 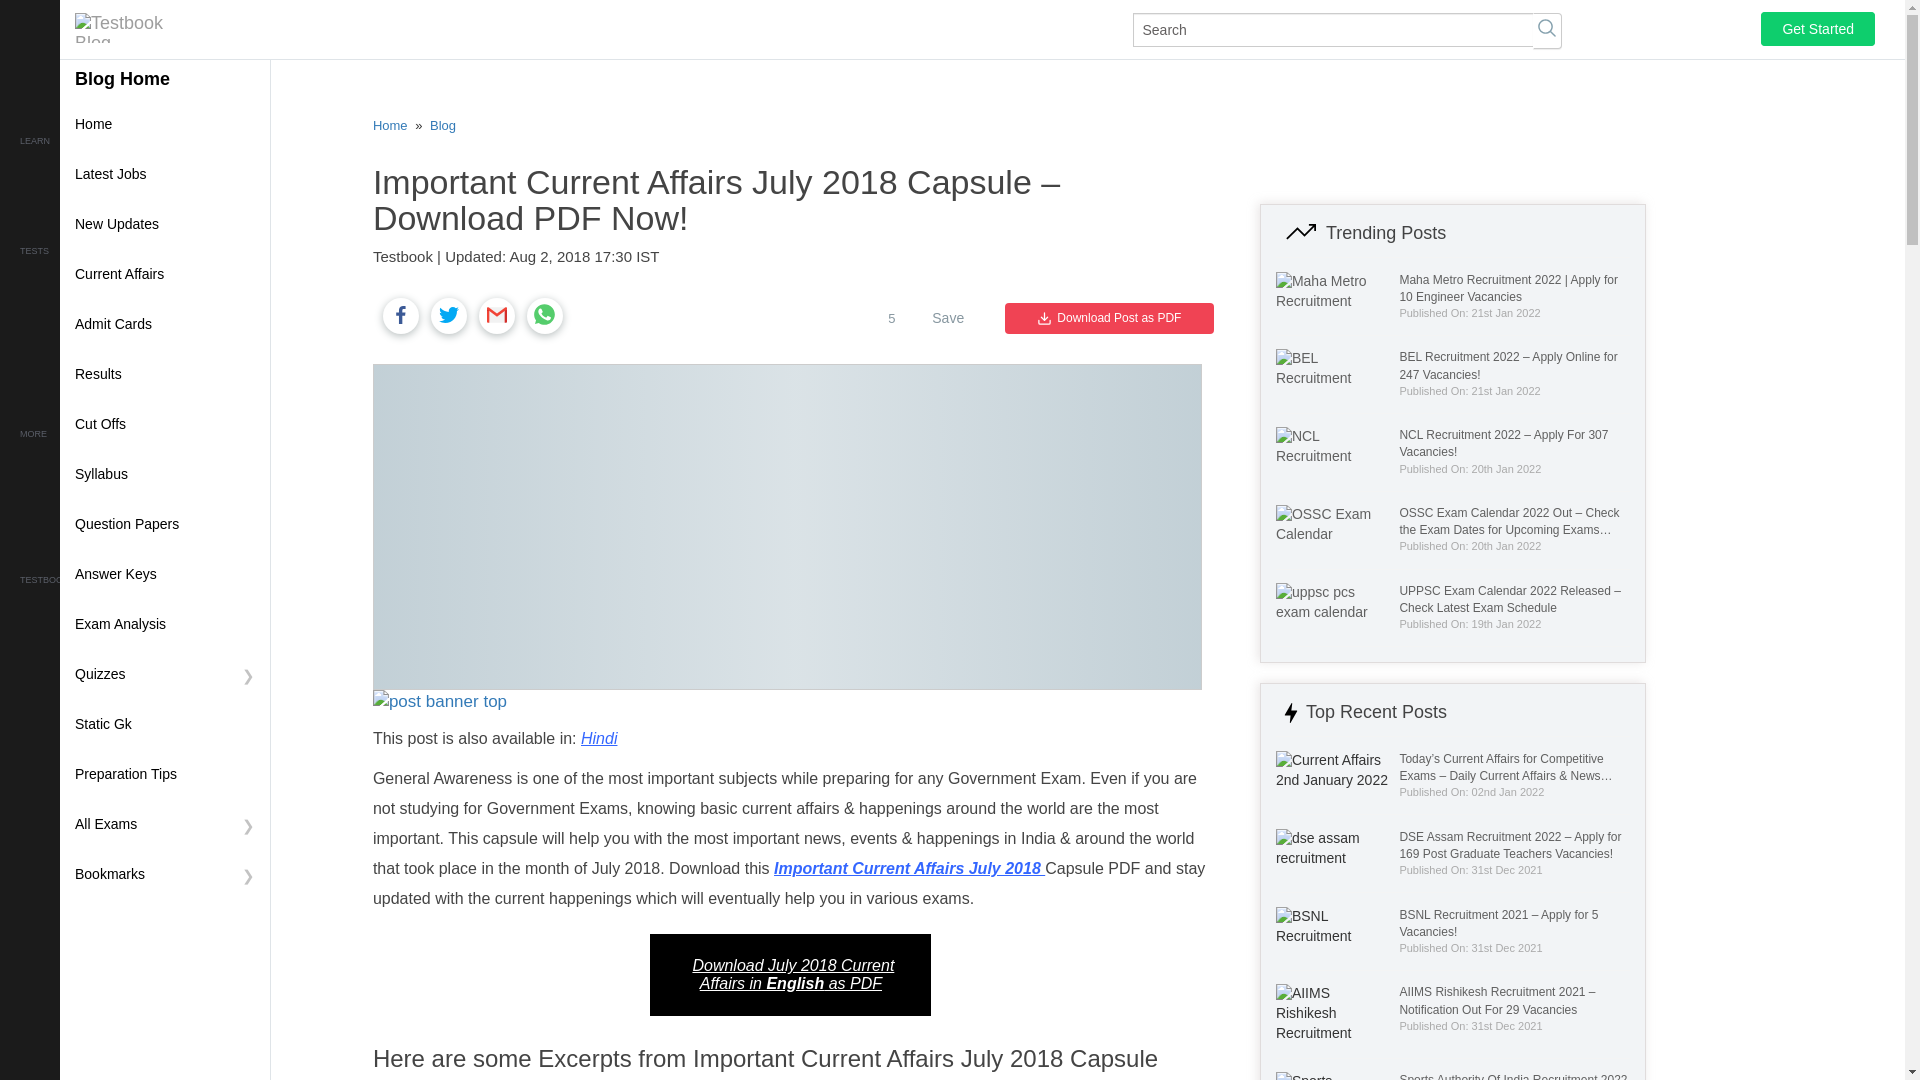 What do you see at coordinates (164, 674) in the screenshot?
I see `Quizzes` at bounding box center [164, 674].